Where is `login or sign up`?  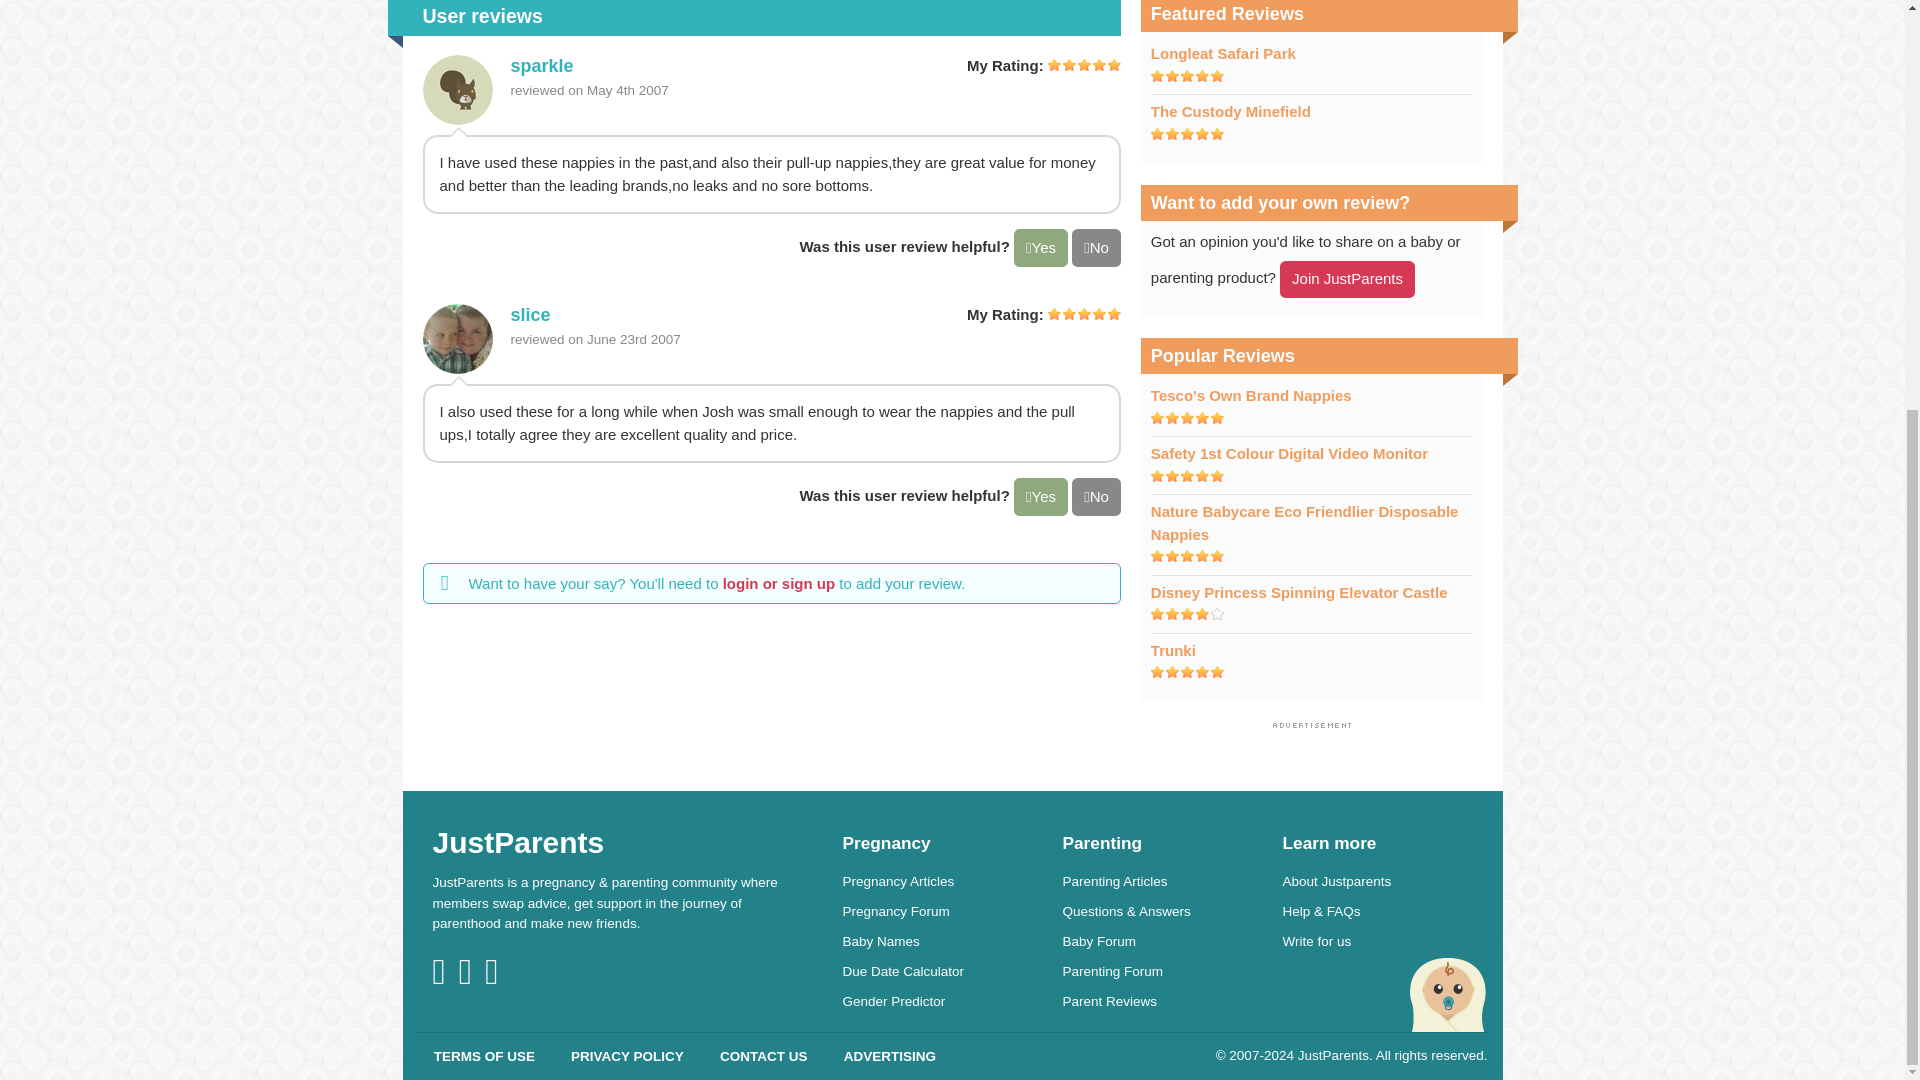
login or sign up is located at coordinates (779, 582).